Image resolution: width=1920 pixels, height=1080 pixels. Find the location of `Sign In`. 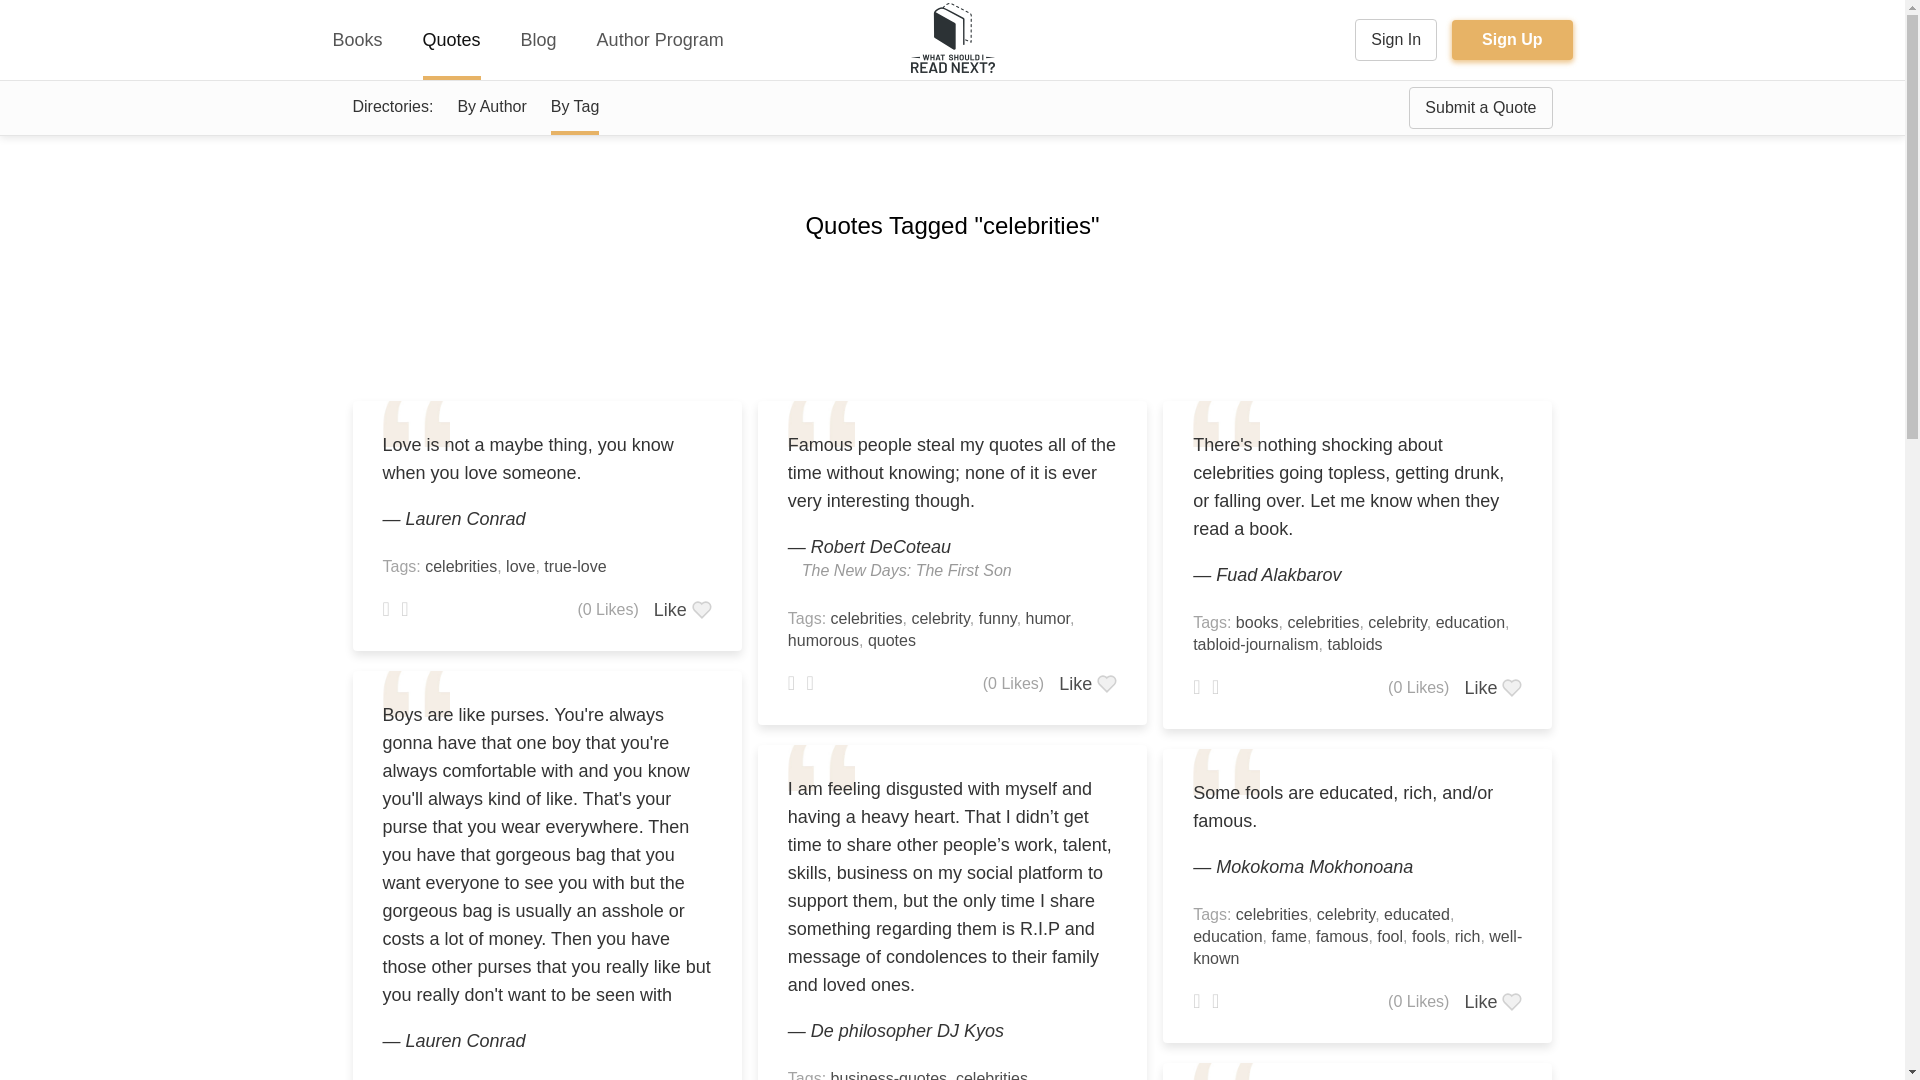

Sign In is located at coordinates (1396, 40).